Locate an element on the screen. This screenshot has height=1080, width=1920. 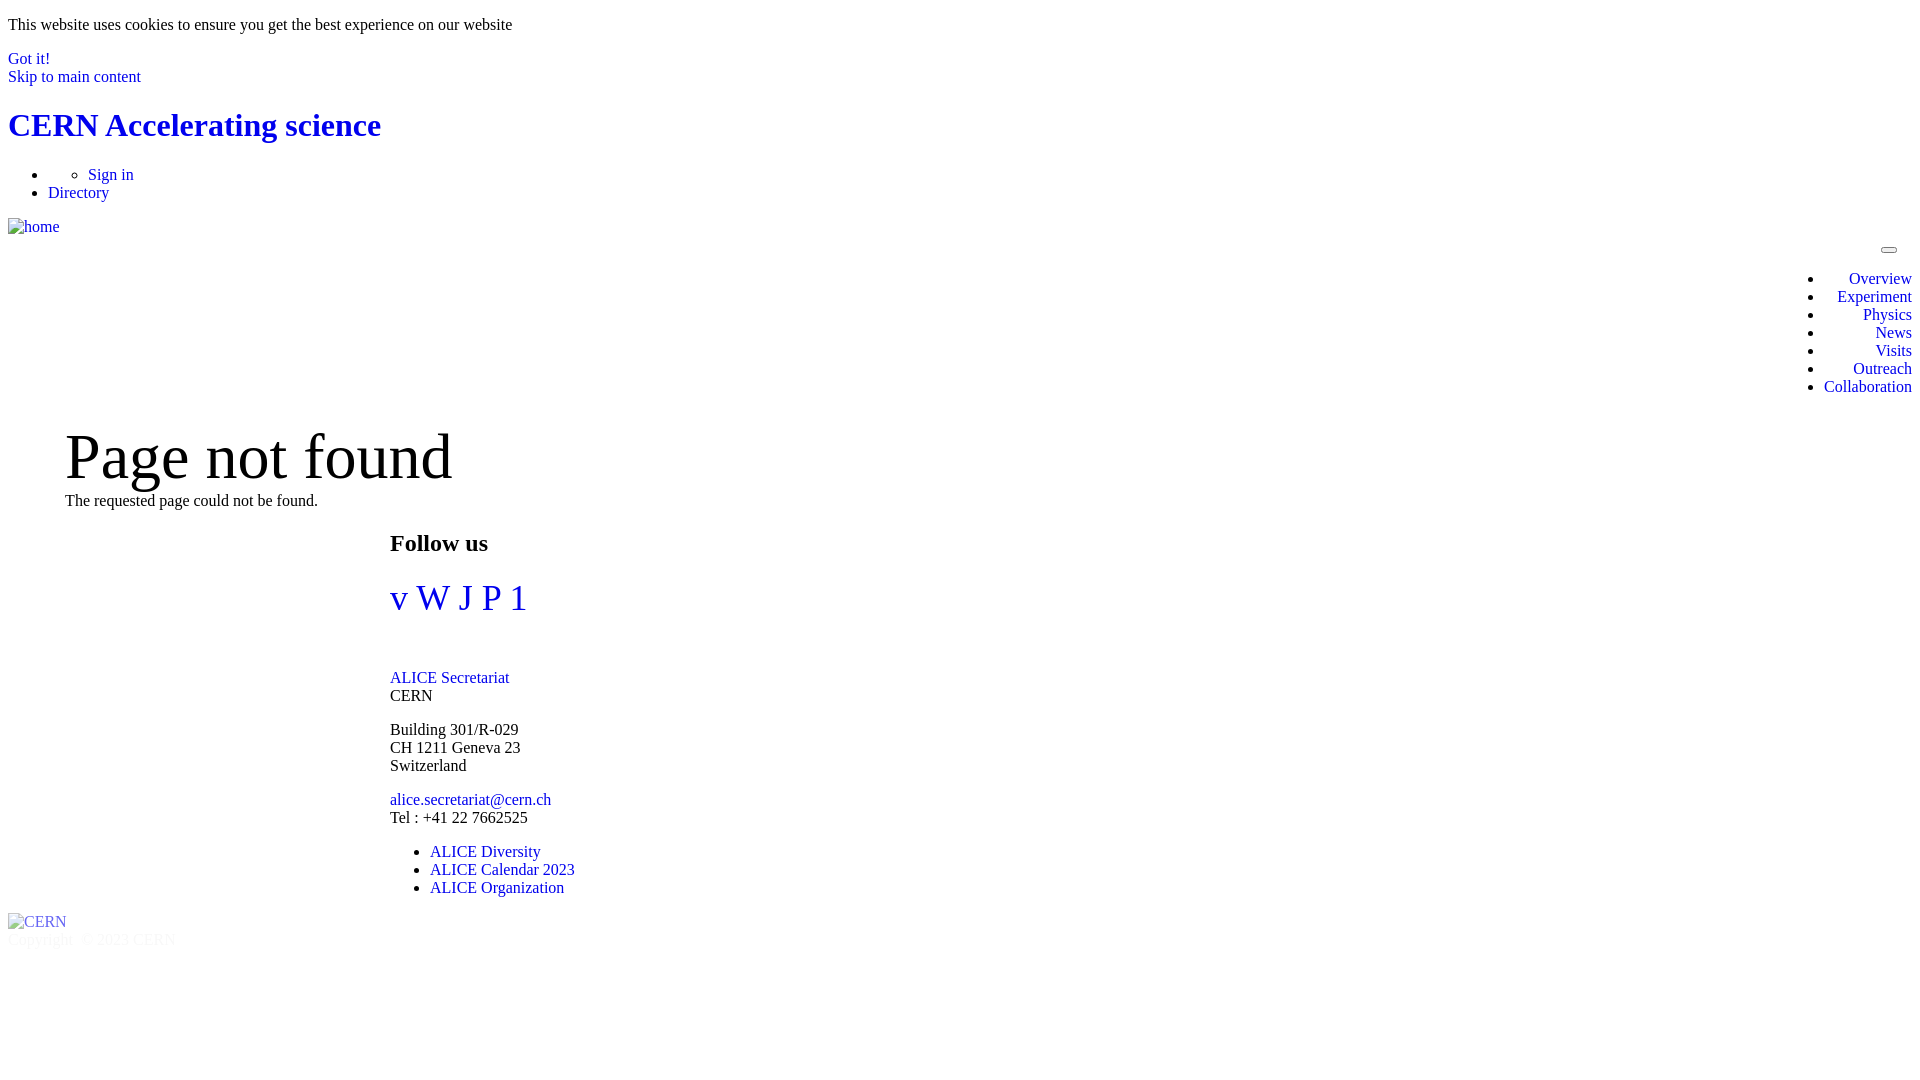
v is located at coordinates (399, 598).